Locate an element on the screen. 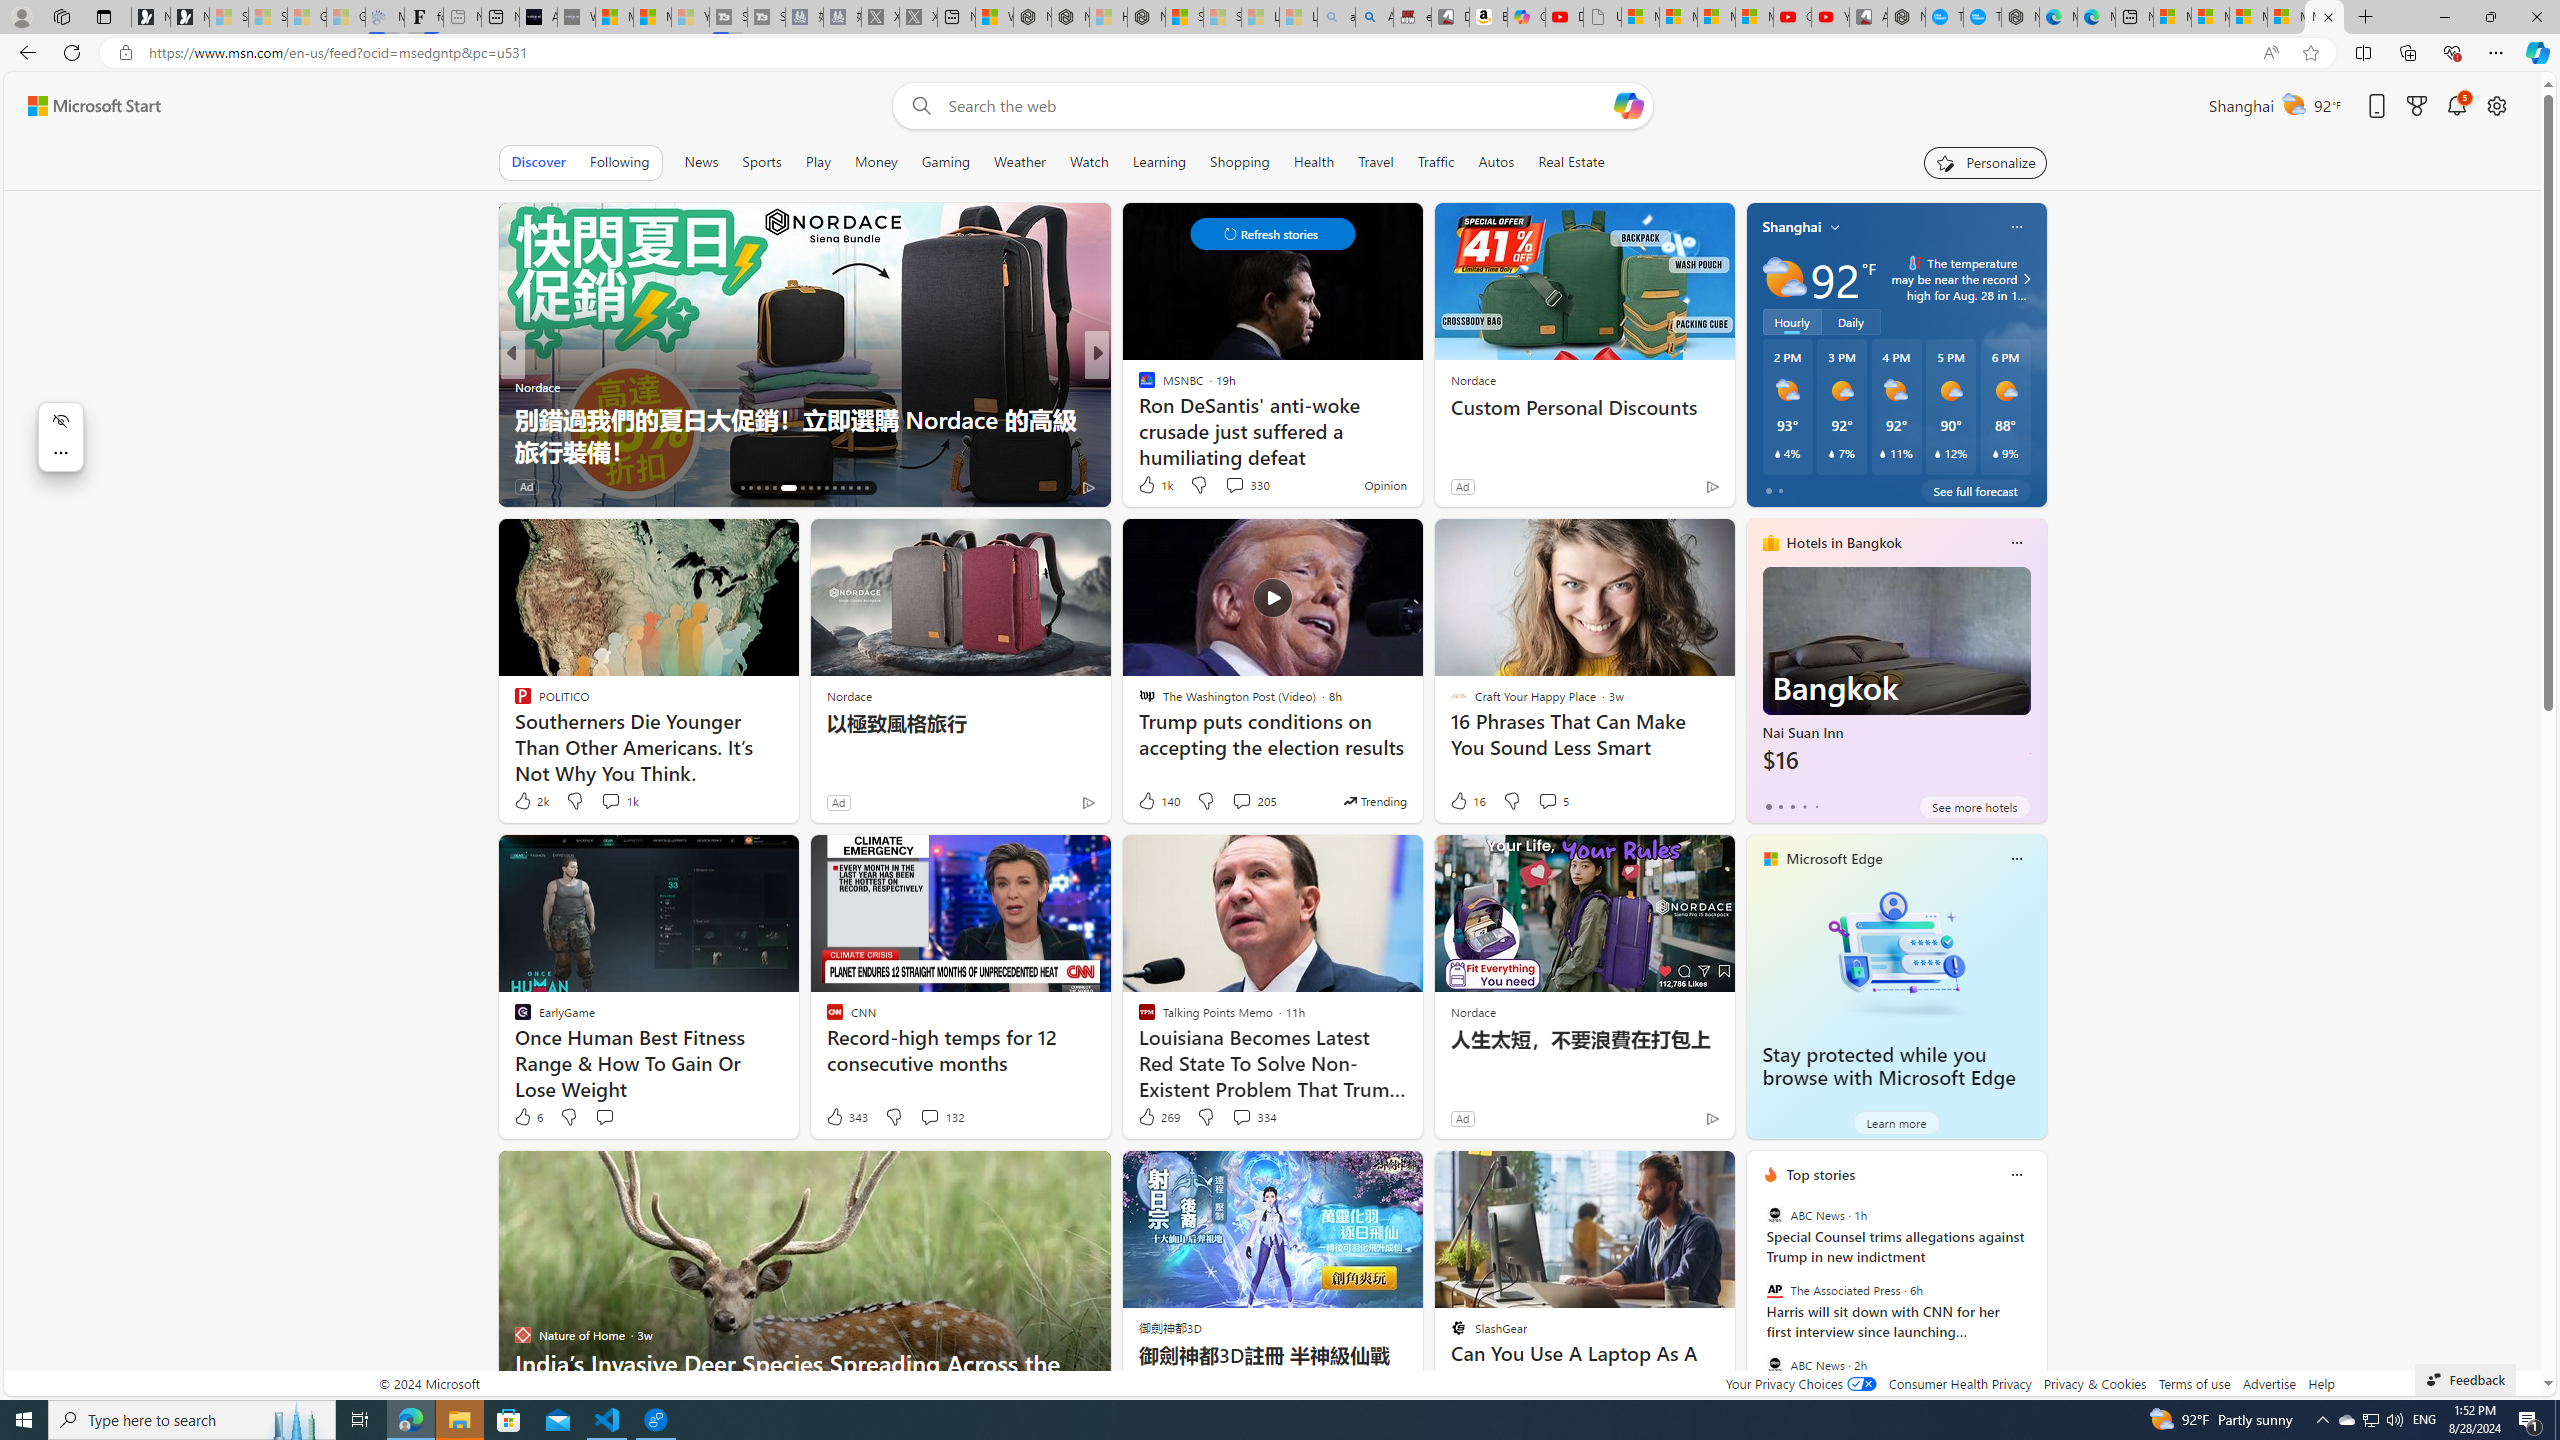 The width and height of the screenshot is (2560, 1440). View comments 132 Comment is located at coordinates (942, 1116).